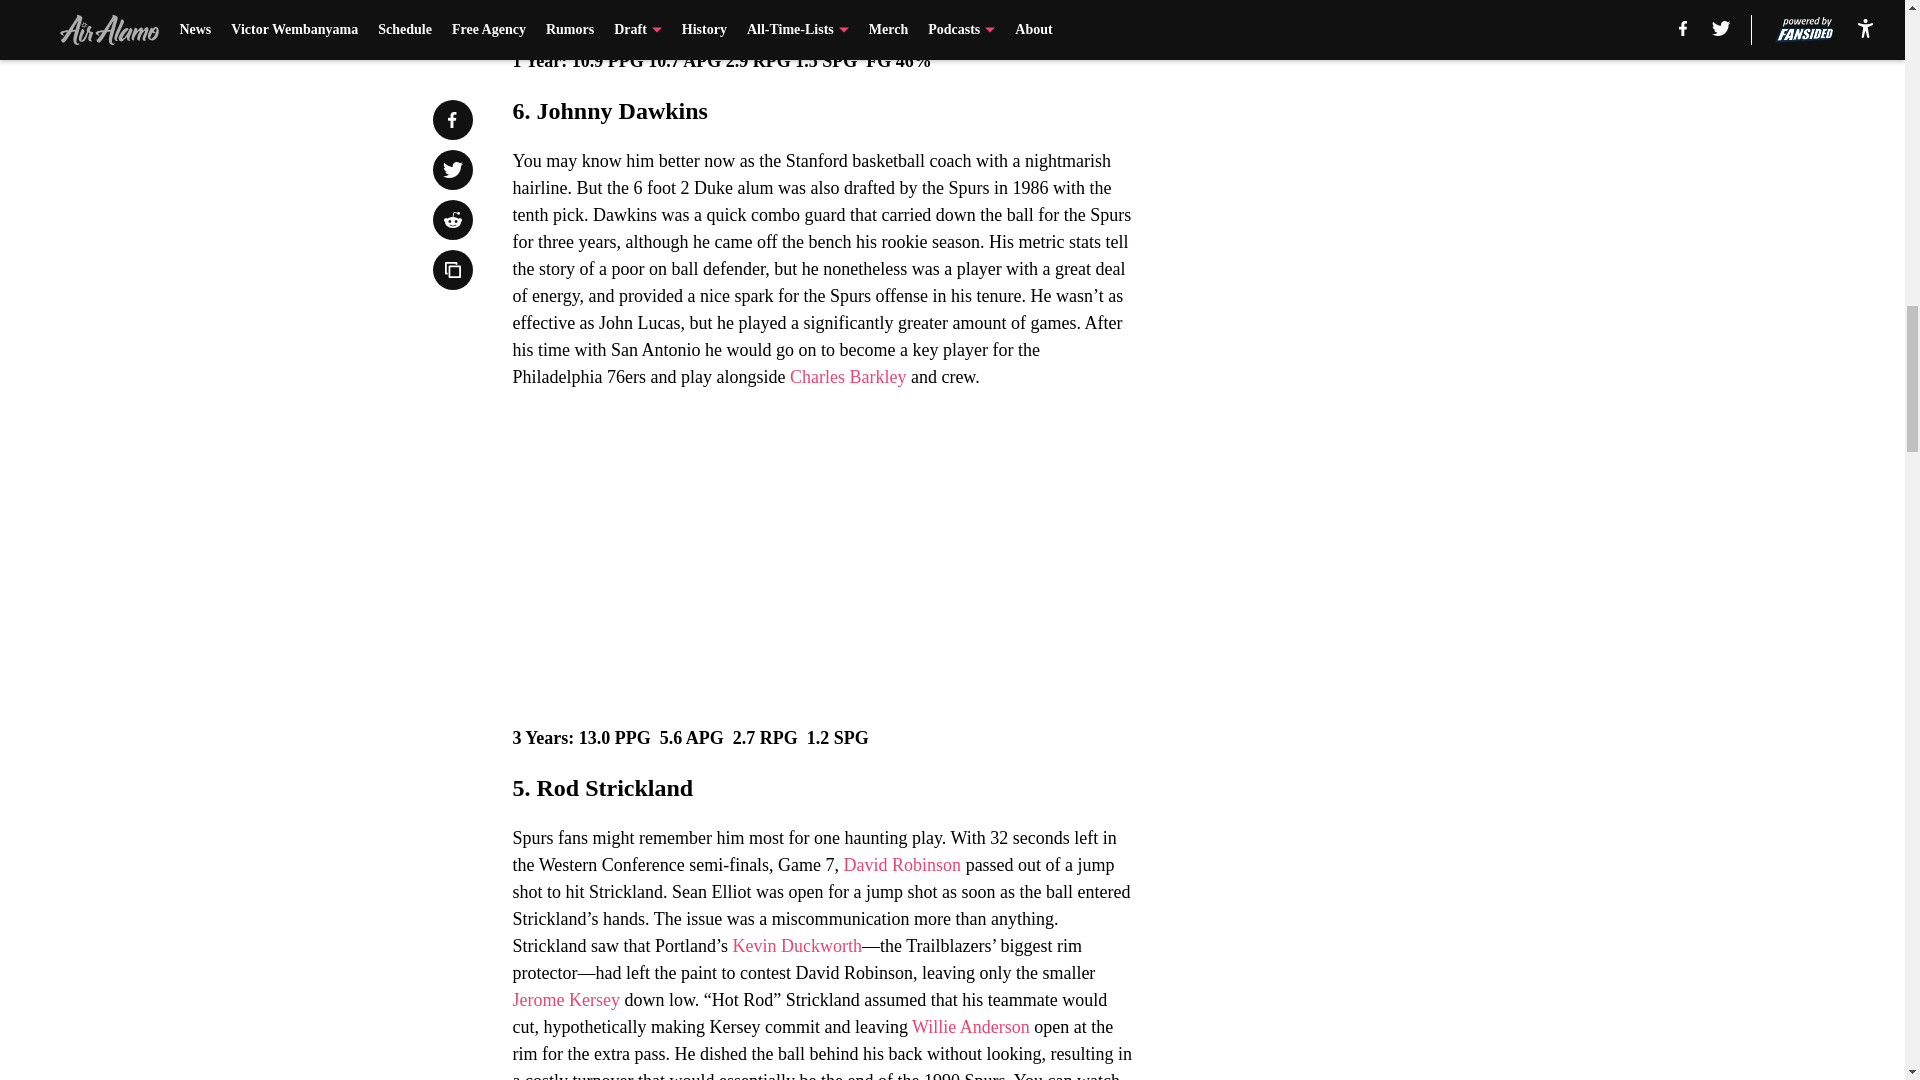 The width and height of the screenshot is (1920, 1080). What do you see at coordinates (848, 376) in the screenshot?
I see `Charles Barkley` at bounding box center [848, 376].